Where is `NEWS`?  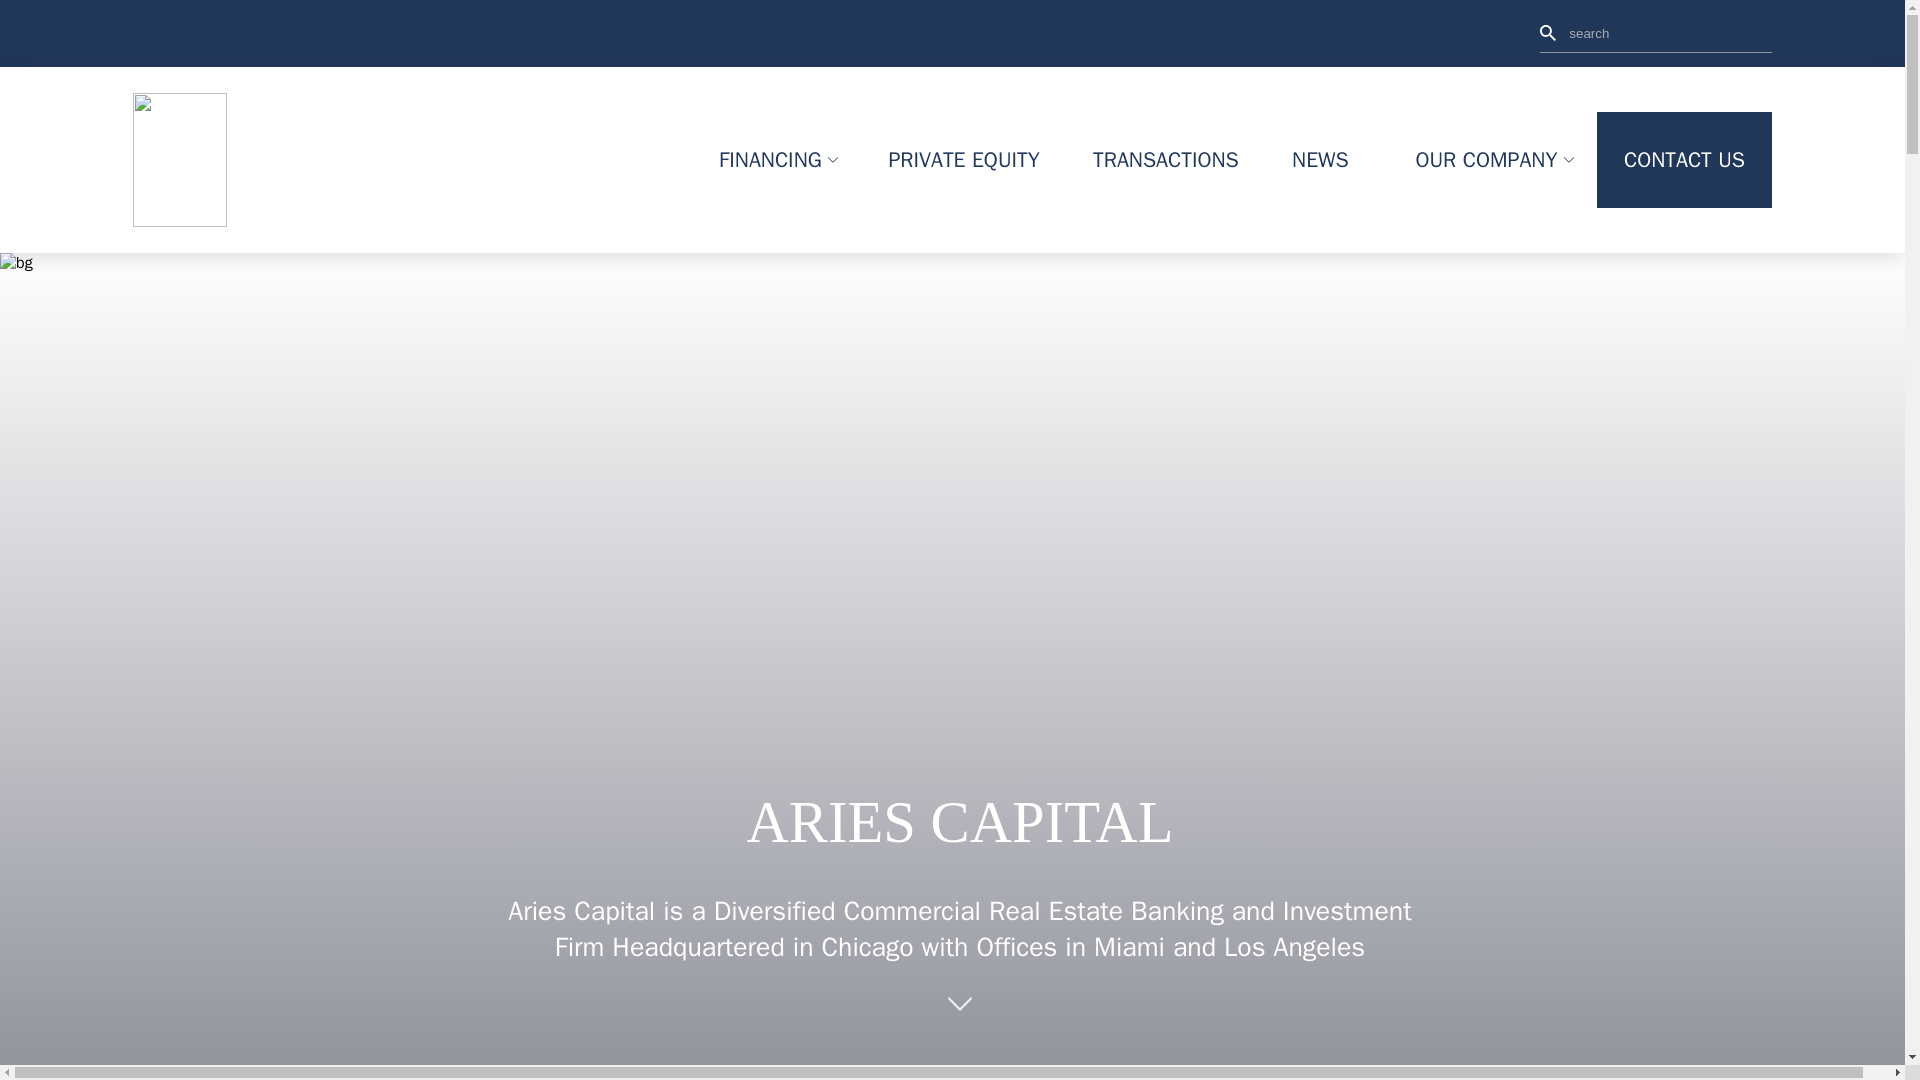 NEWS is located at coordinates (1320, 160).